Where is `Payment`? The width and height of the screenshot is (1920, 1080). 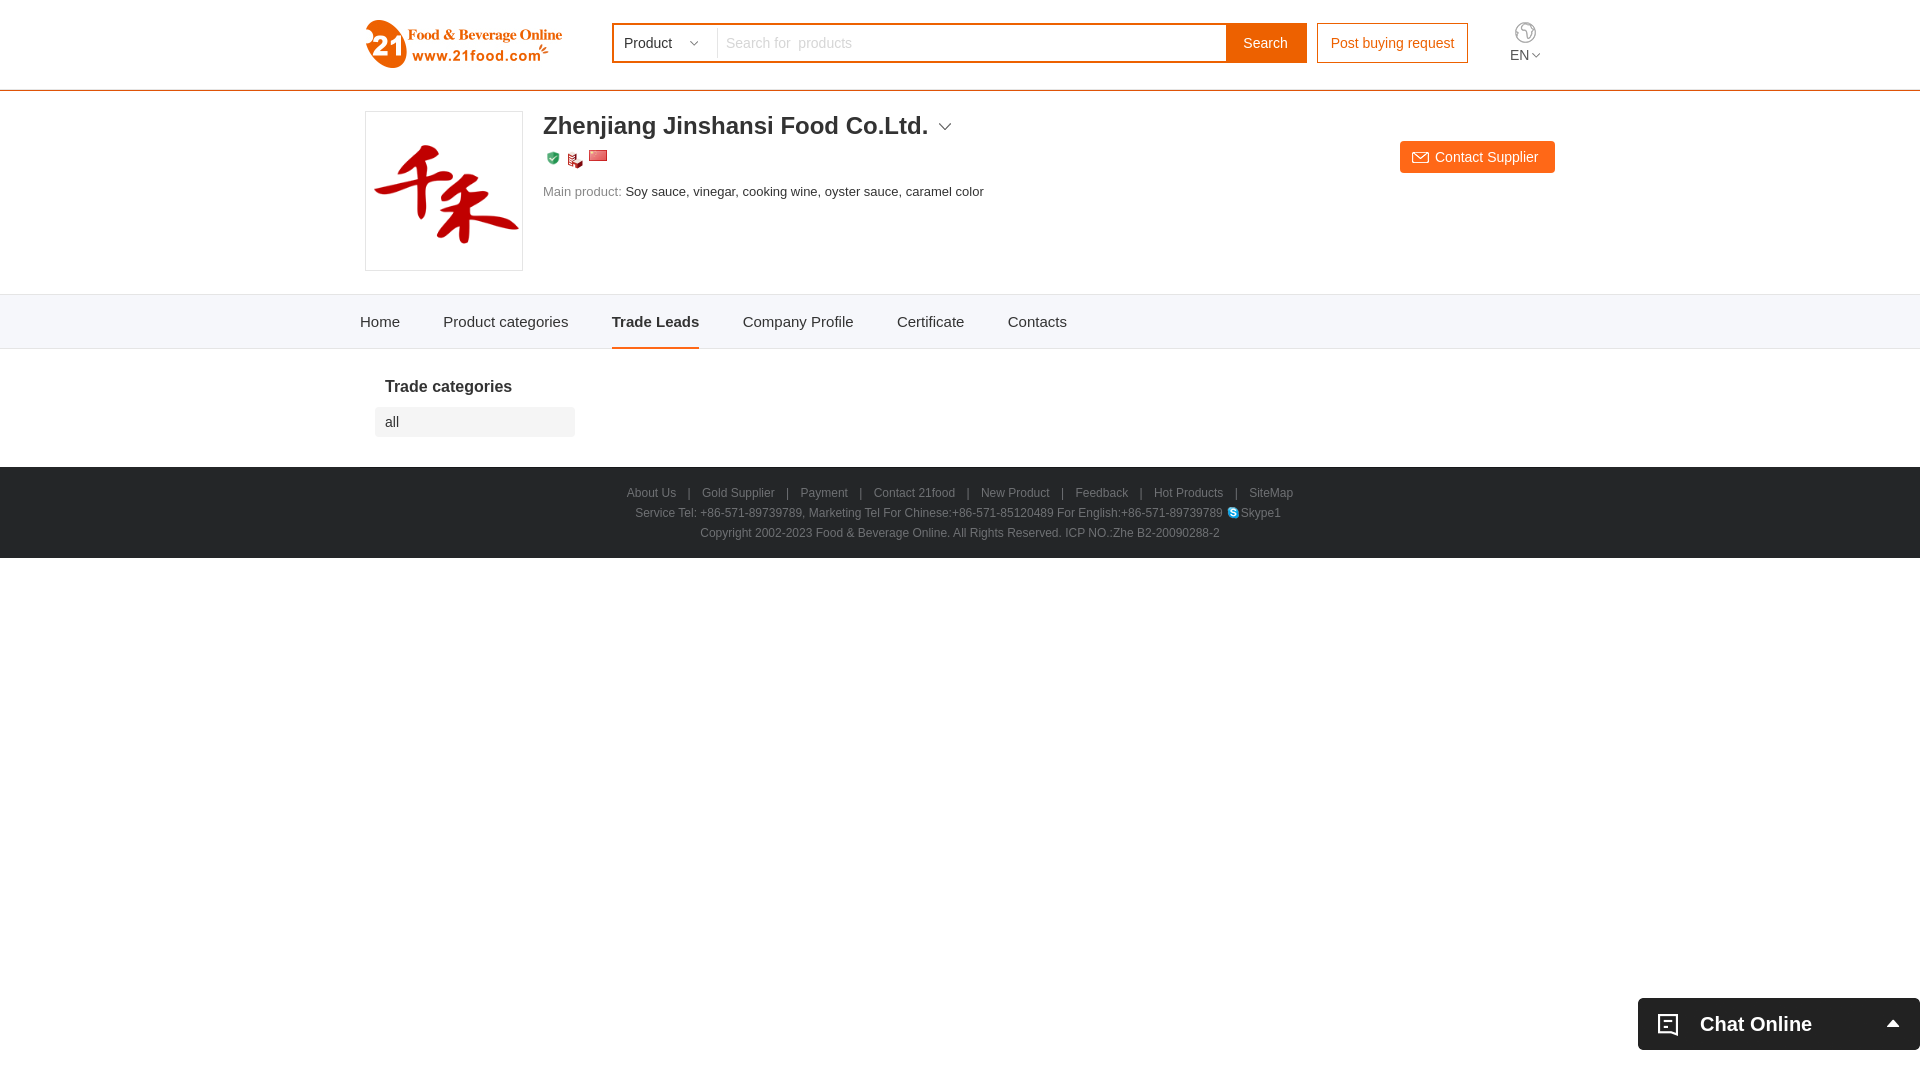
Payment is located at coordinates (824, 493).